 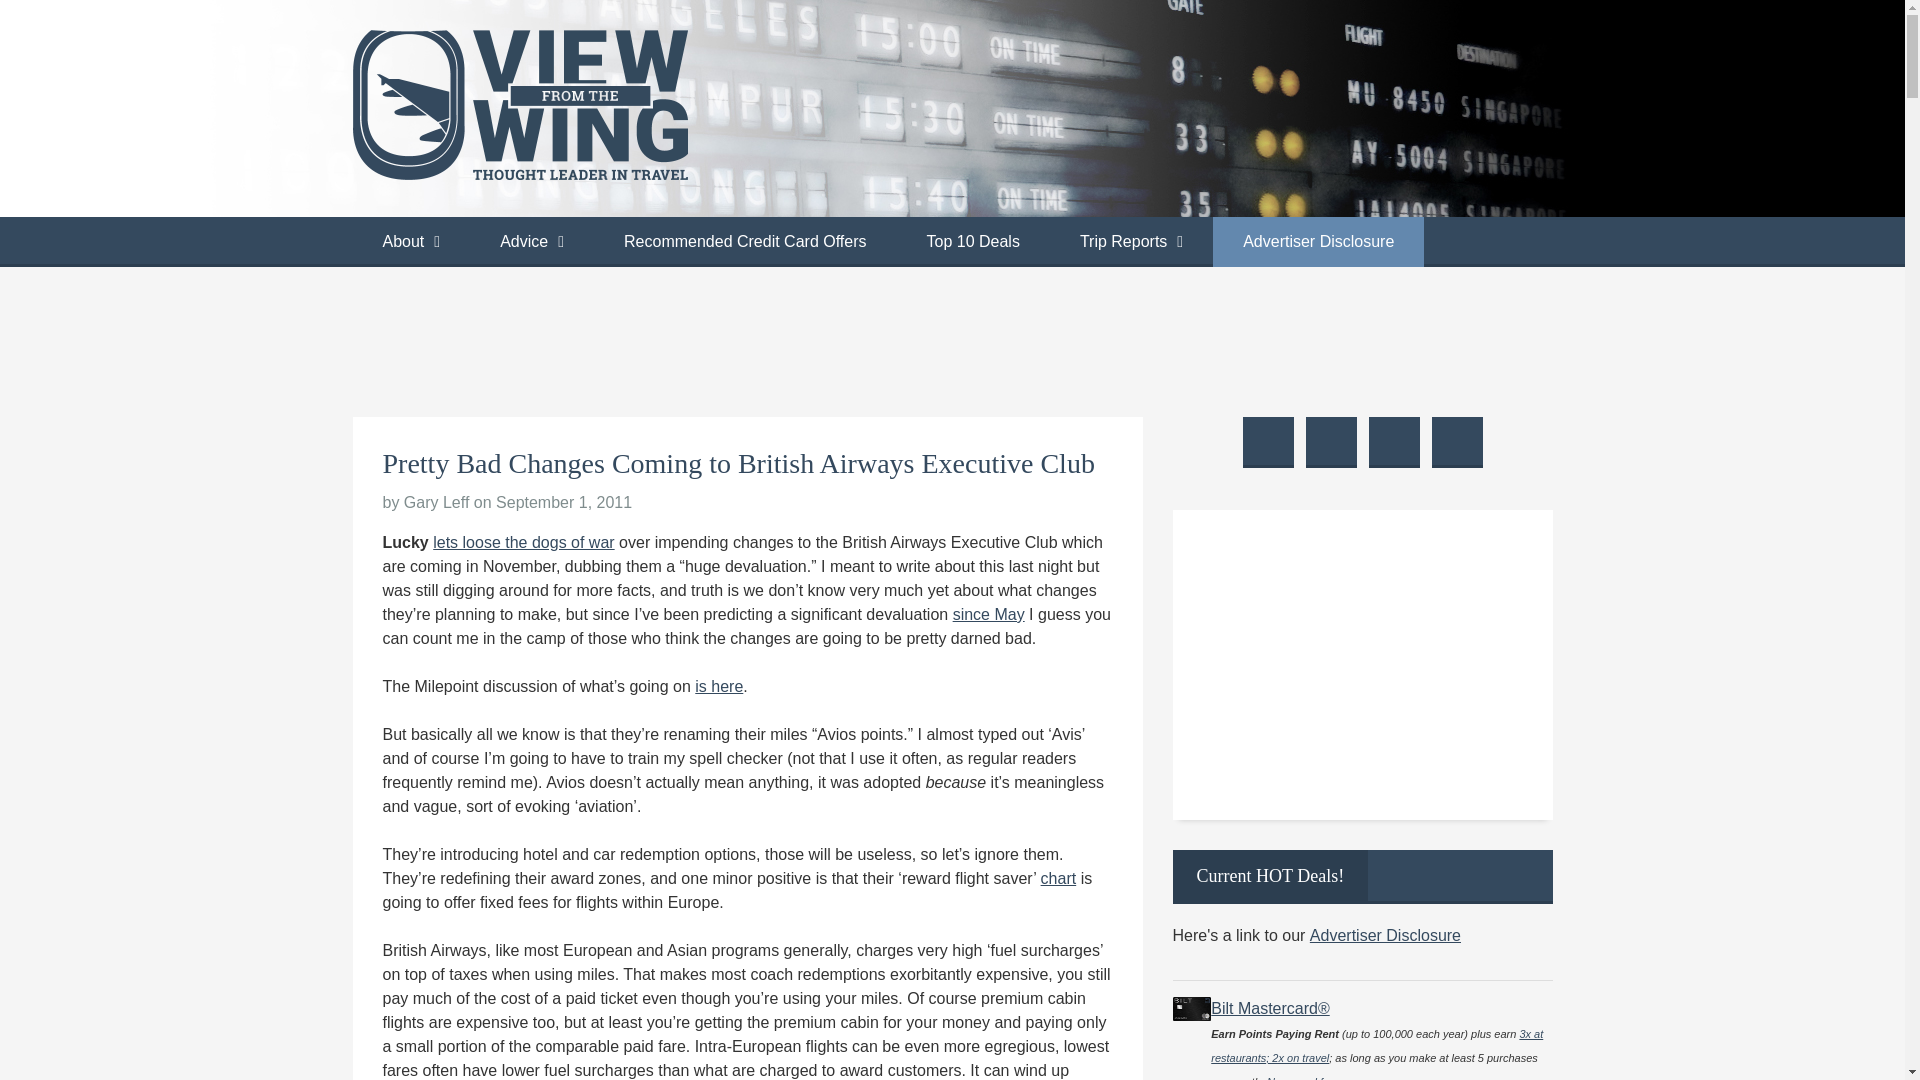 I want to click on chart, so click(x=1058, y=878).